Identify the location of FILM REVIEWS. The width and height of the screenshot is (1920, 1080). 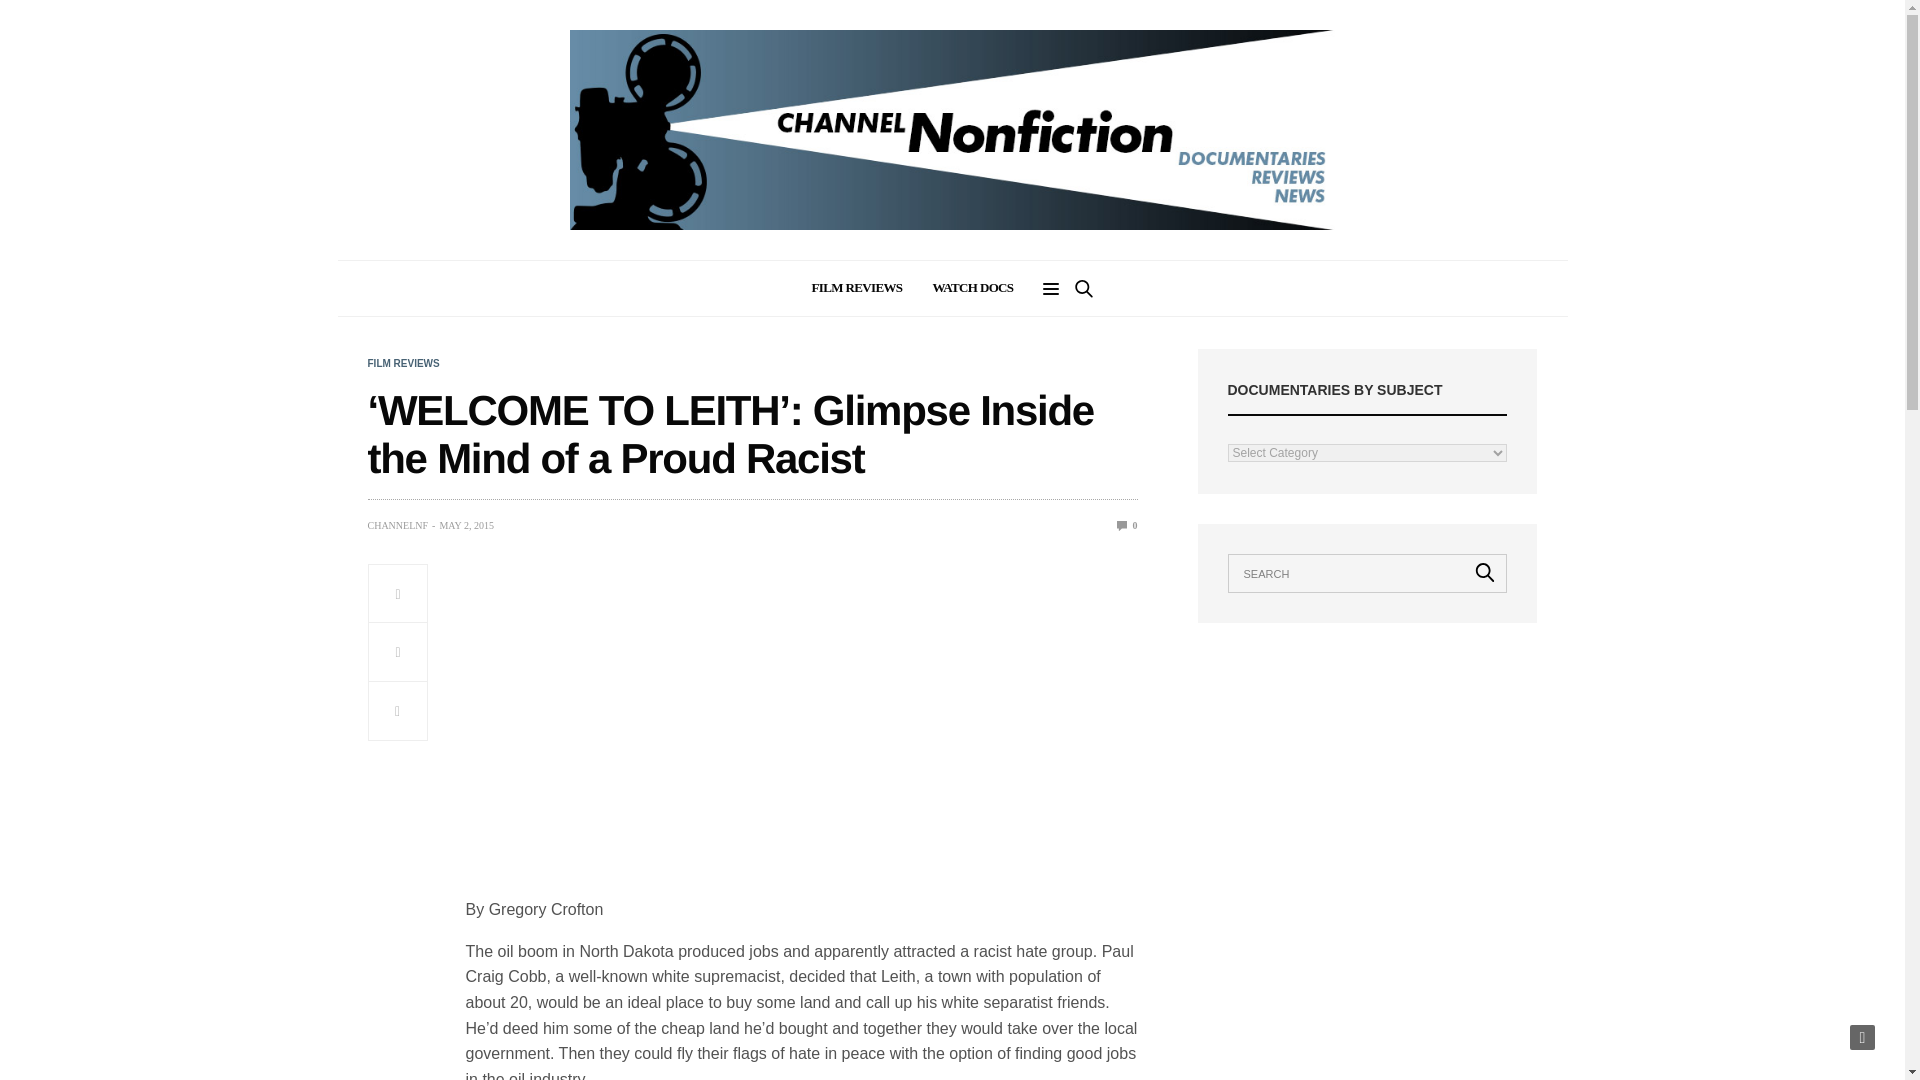
(857, 288).